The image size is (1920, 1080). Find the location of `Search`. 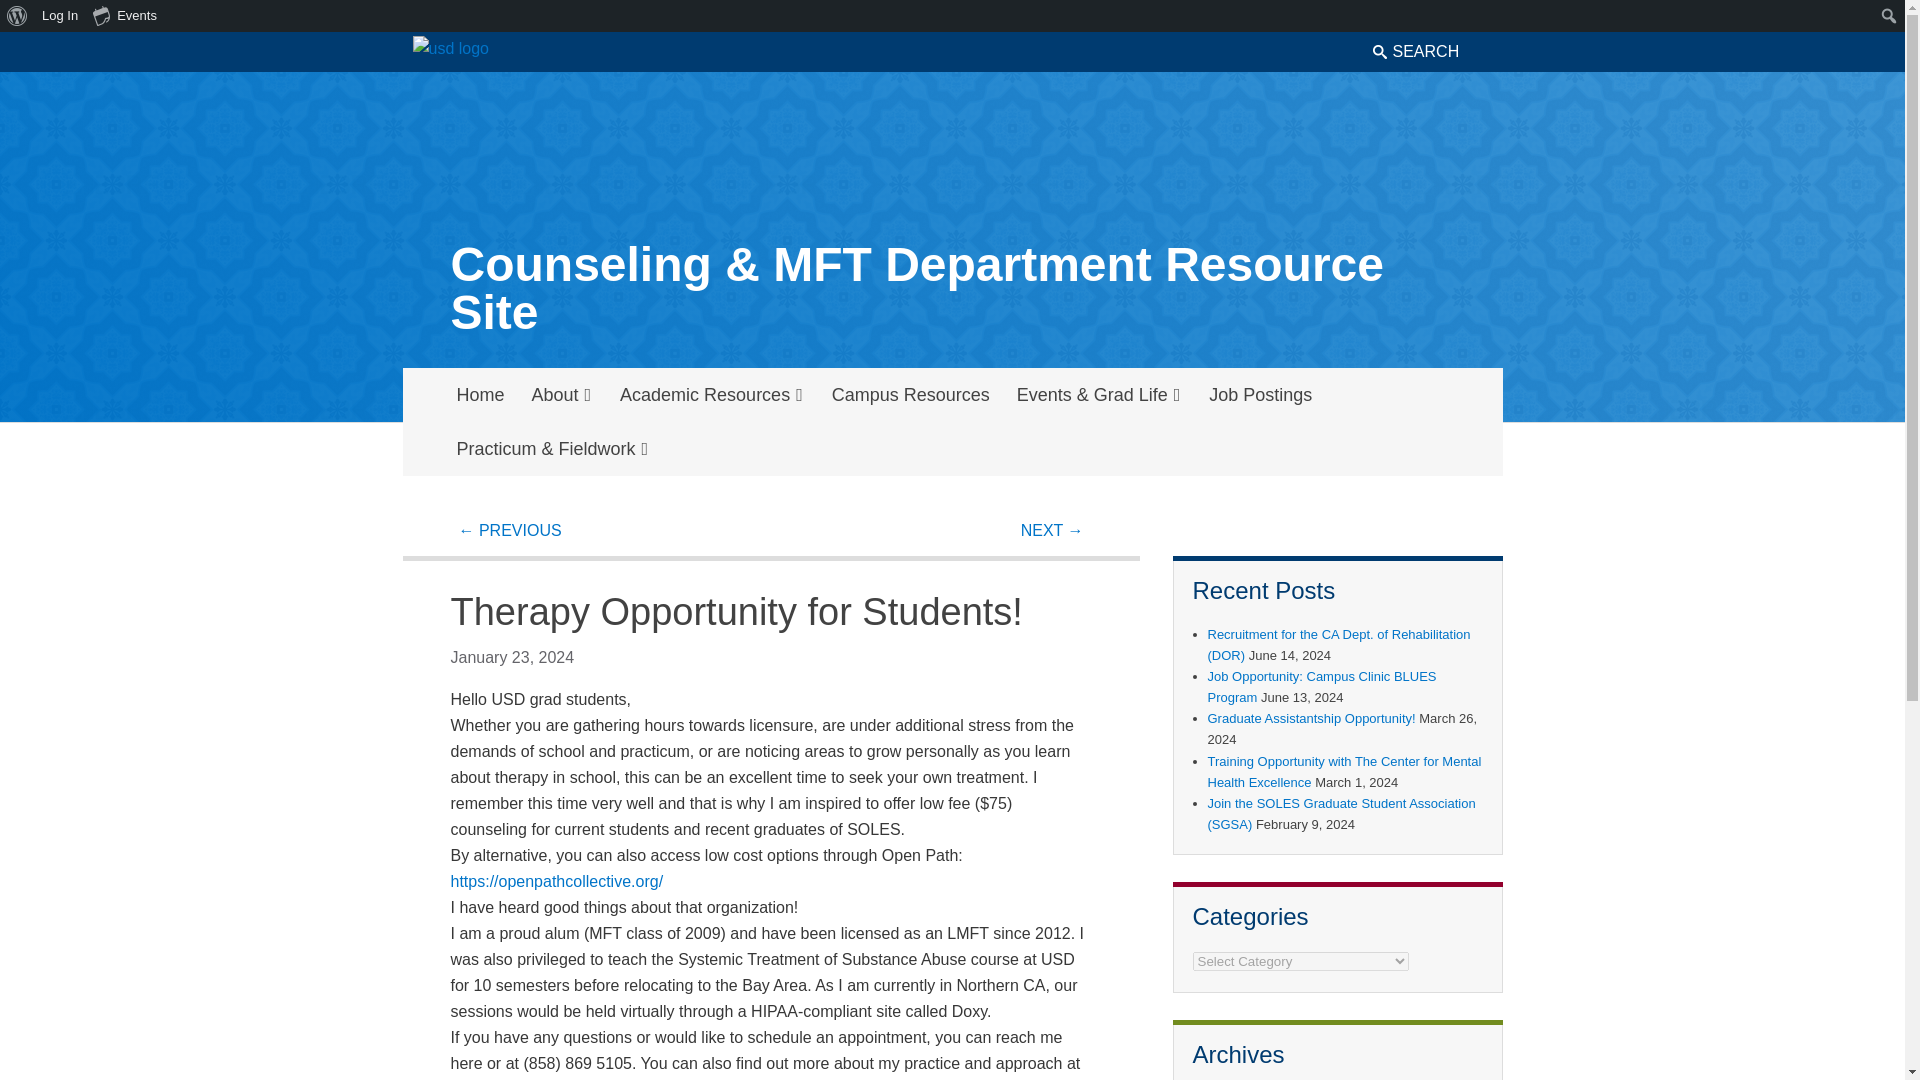

Search is located at coordinates (58, 20).